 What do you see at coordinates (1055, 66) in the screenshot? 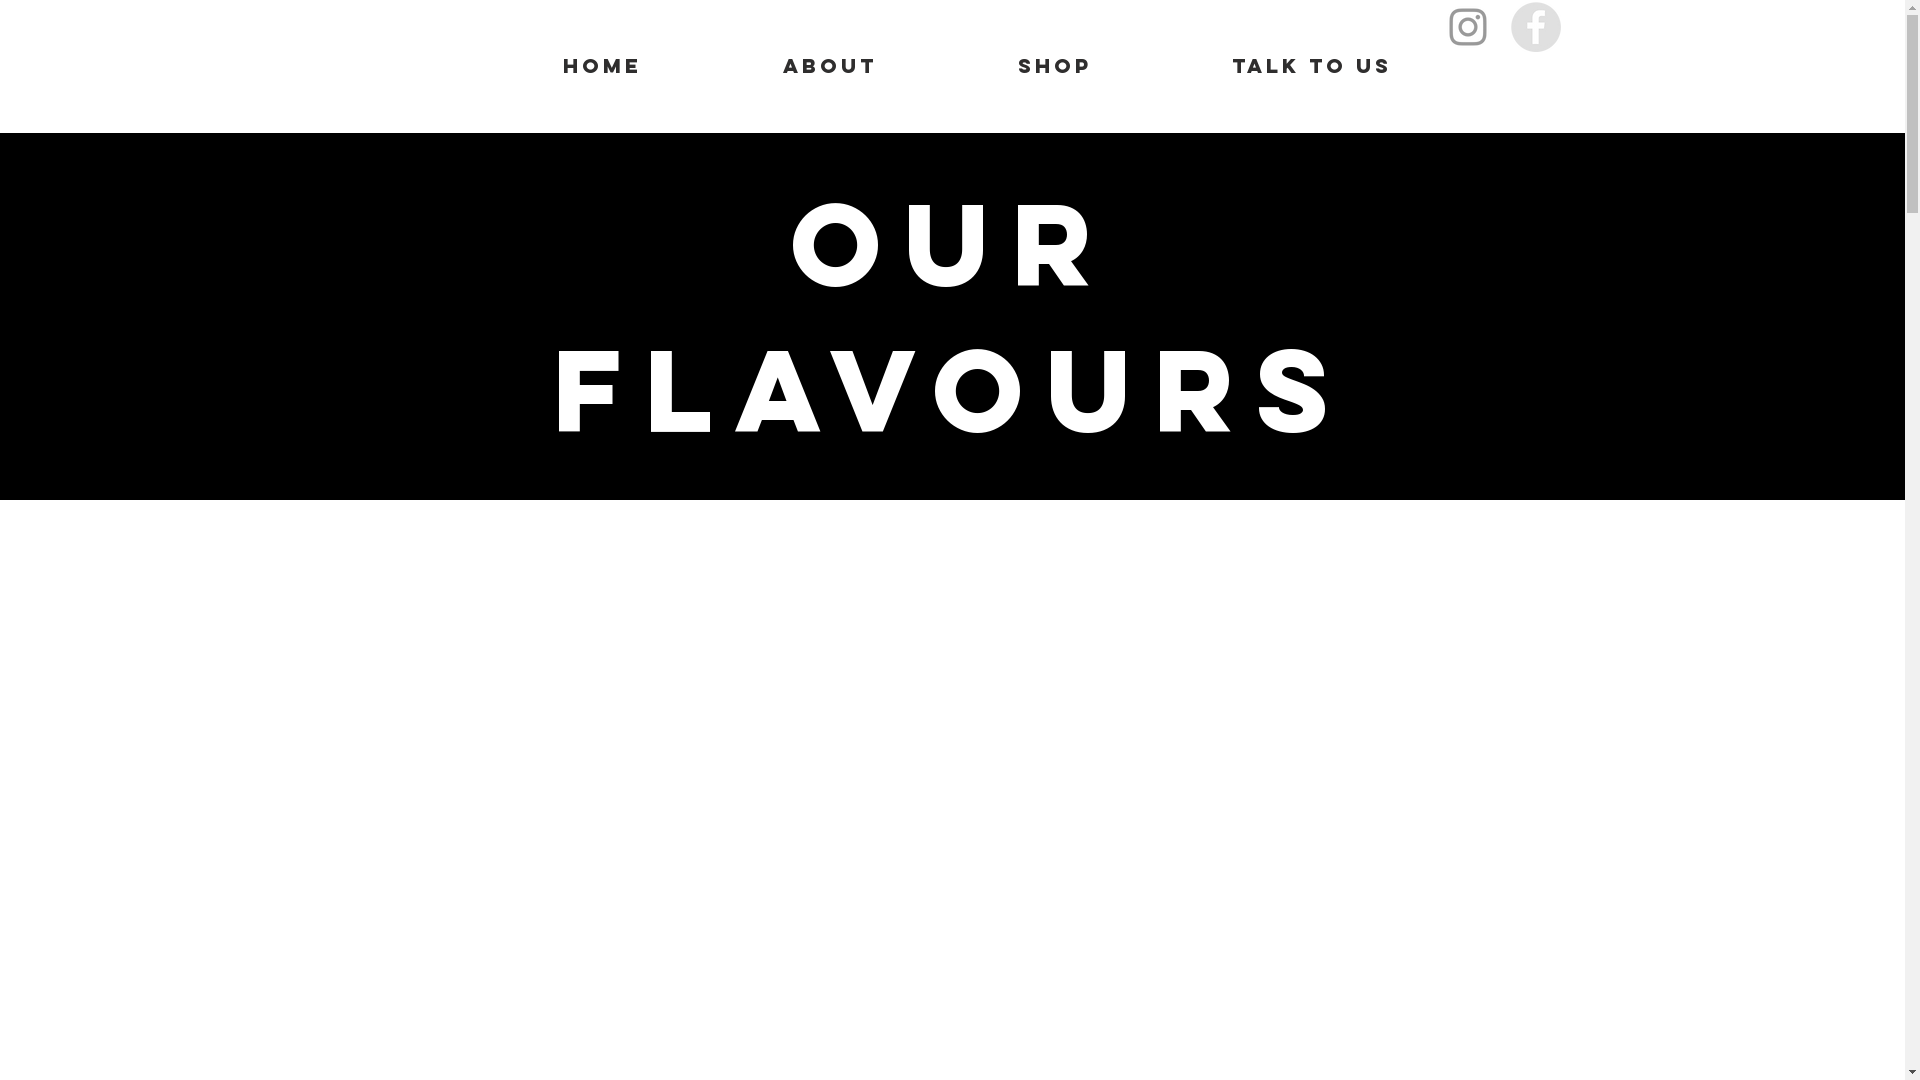
I see `Shop` at bounding box center [1055, 66].